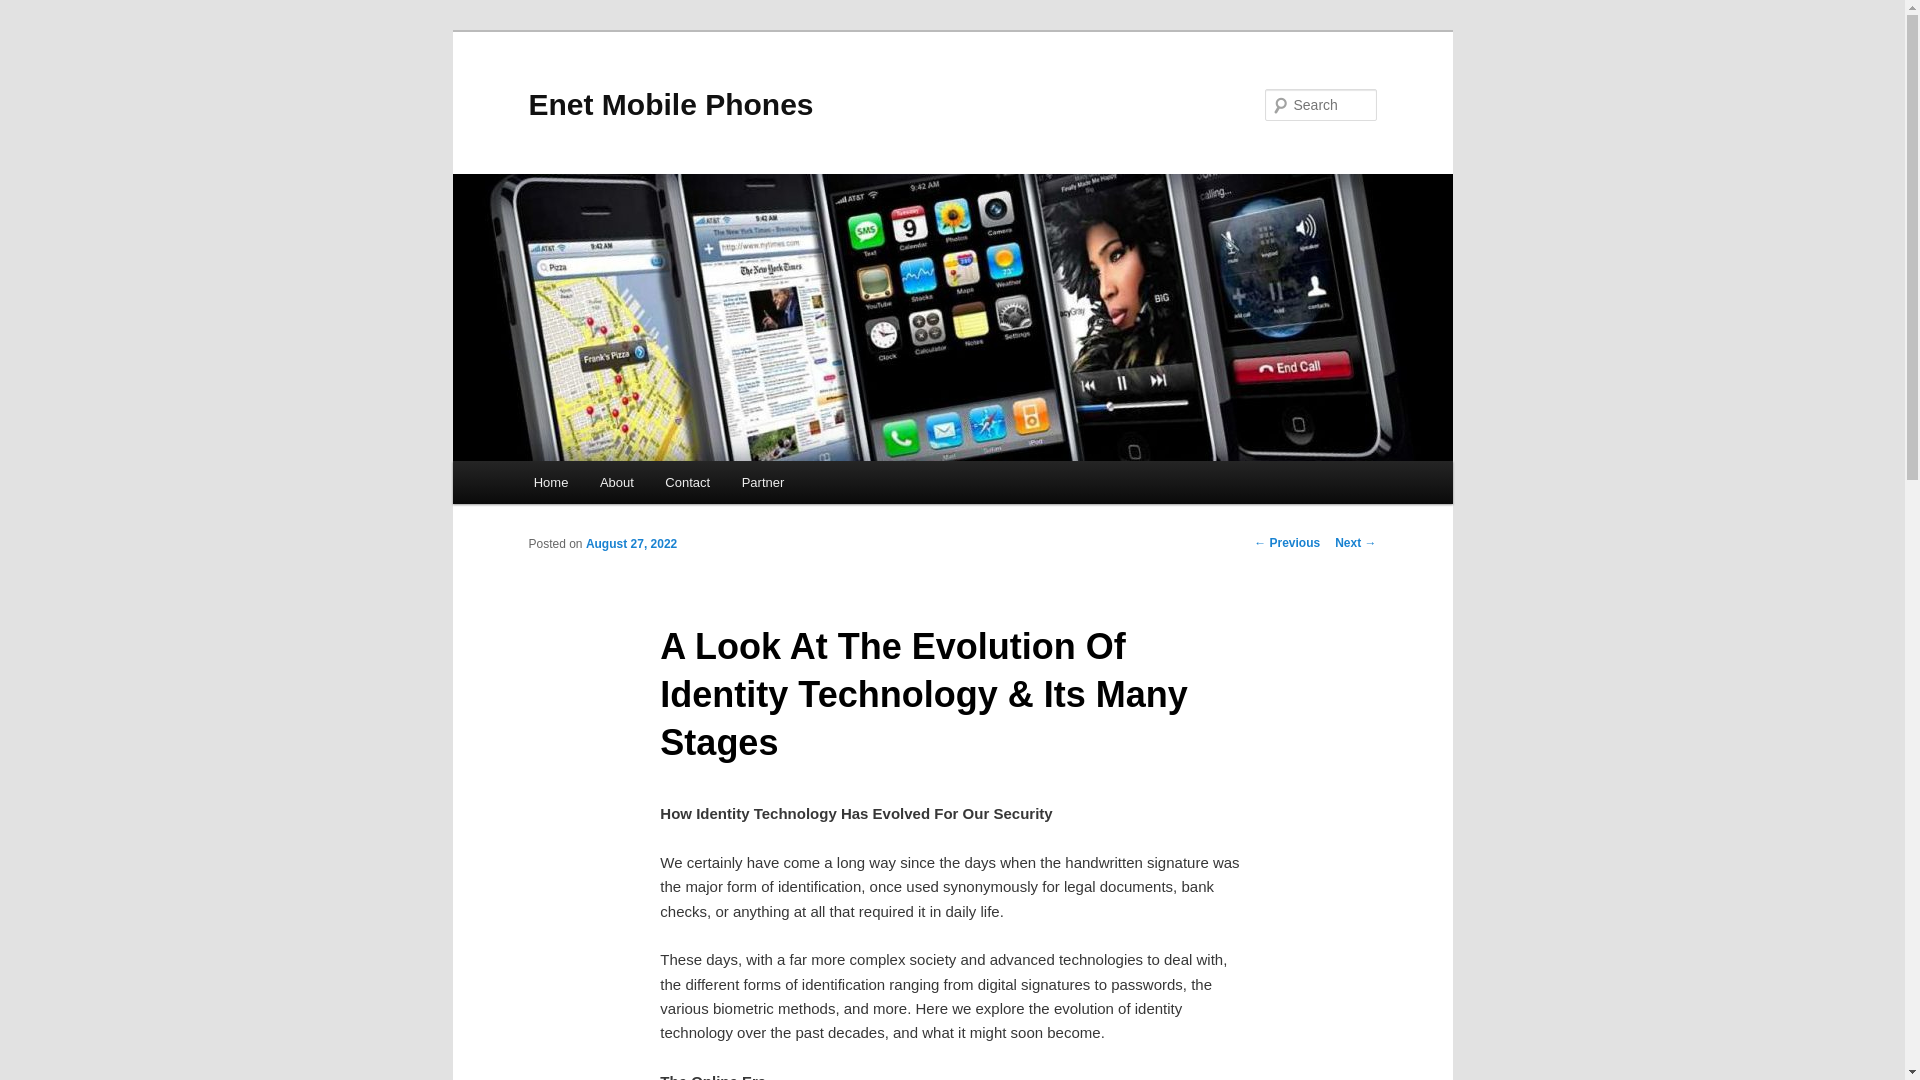 The width and height of the screenshot is (1920, 1080). What do you see at coordinates (32, 11) in the screenshot?
I see `Search` at bounding box center [32, 11].